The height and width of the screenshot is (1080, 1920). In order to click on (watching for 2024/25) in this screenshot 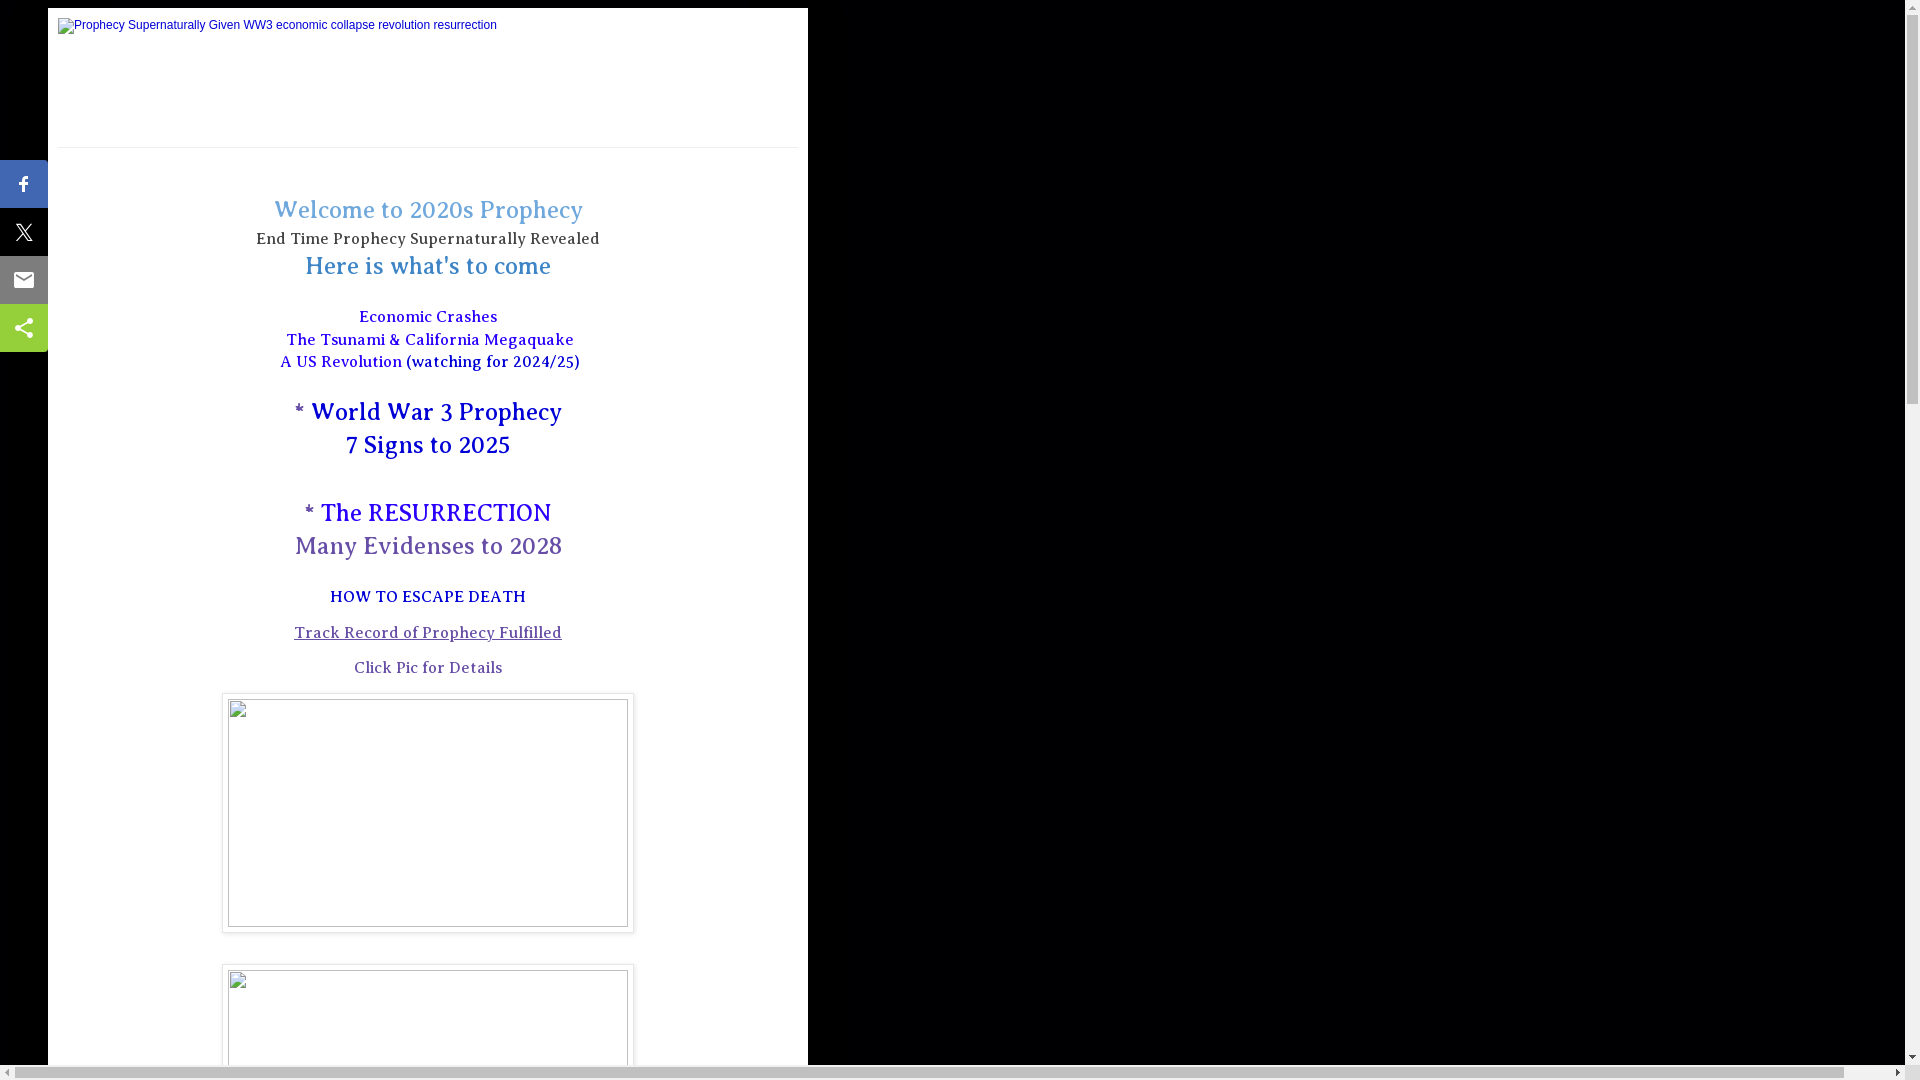, I will do `click(493, 362)`.